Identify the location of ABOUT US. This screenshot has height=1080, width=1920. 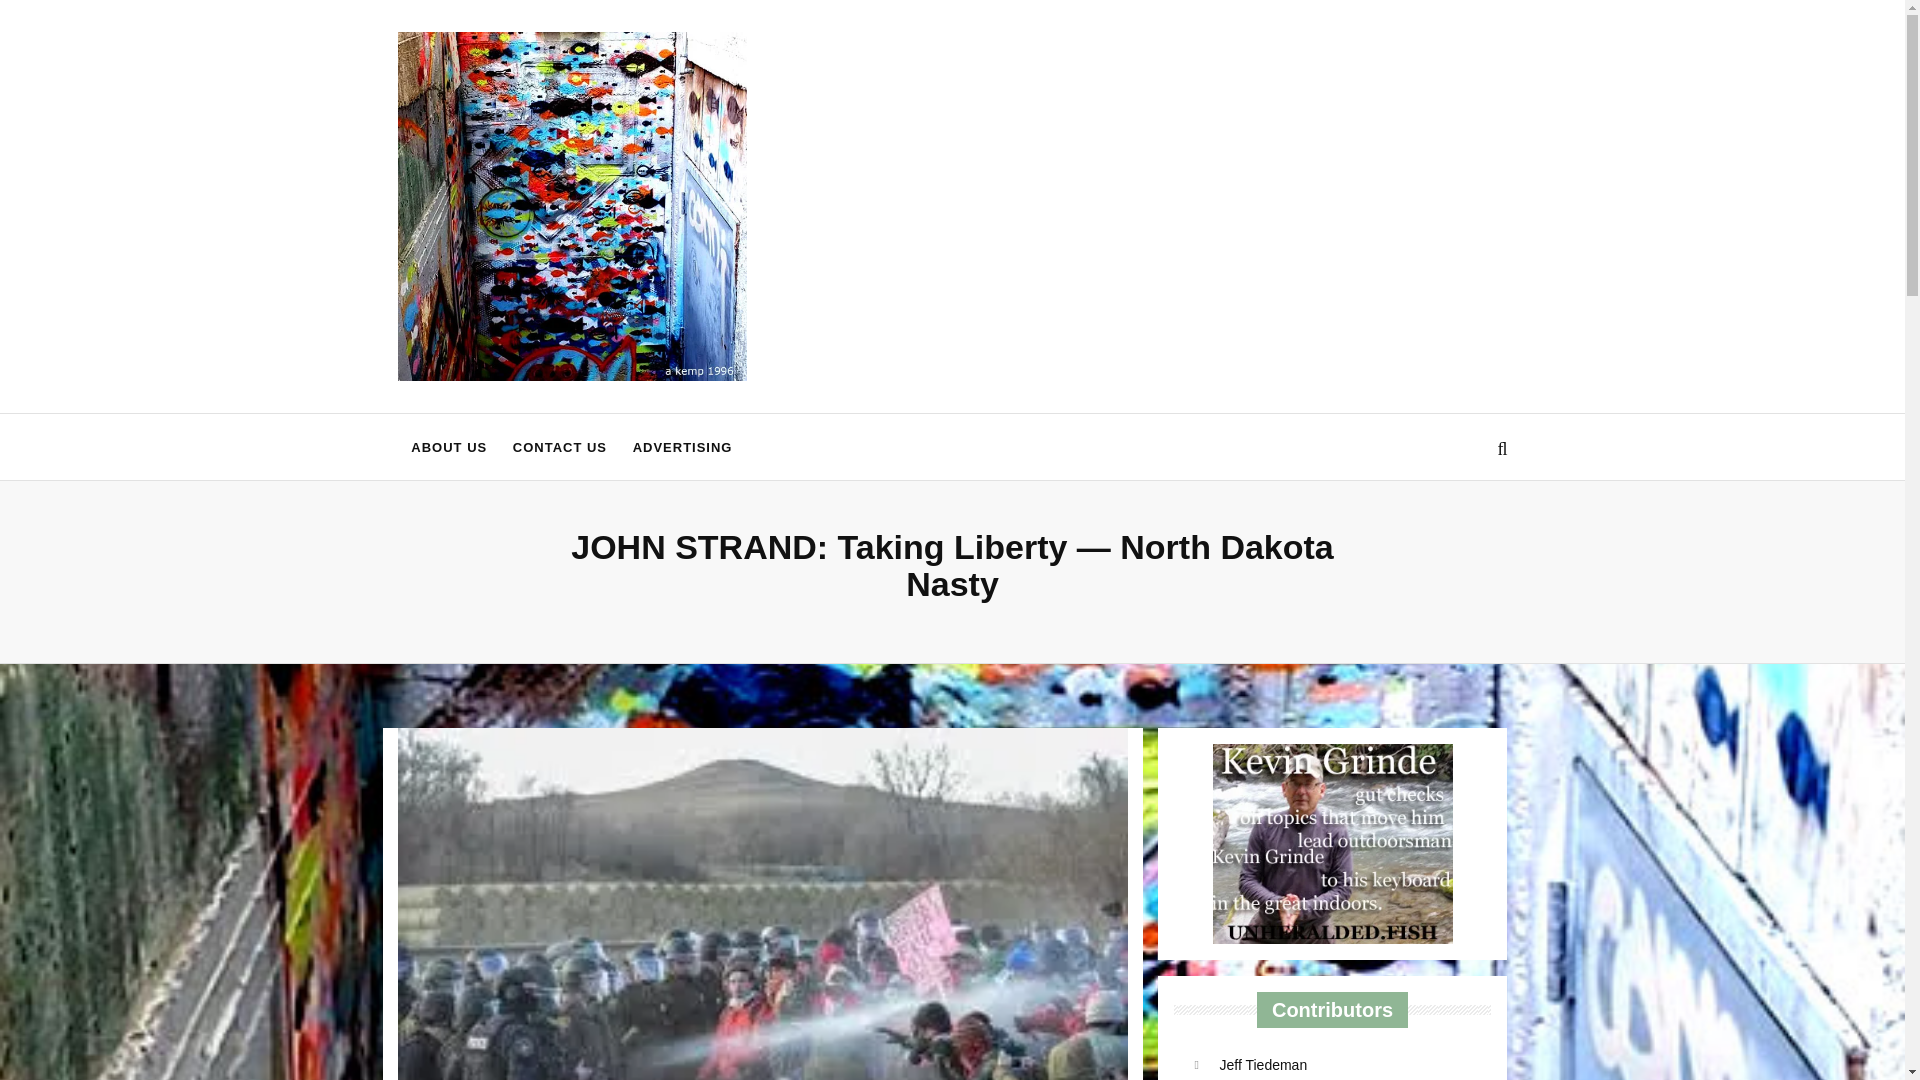
(448, 446).